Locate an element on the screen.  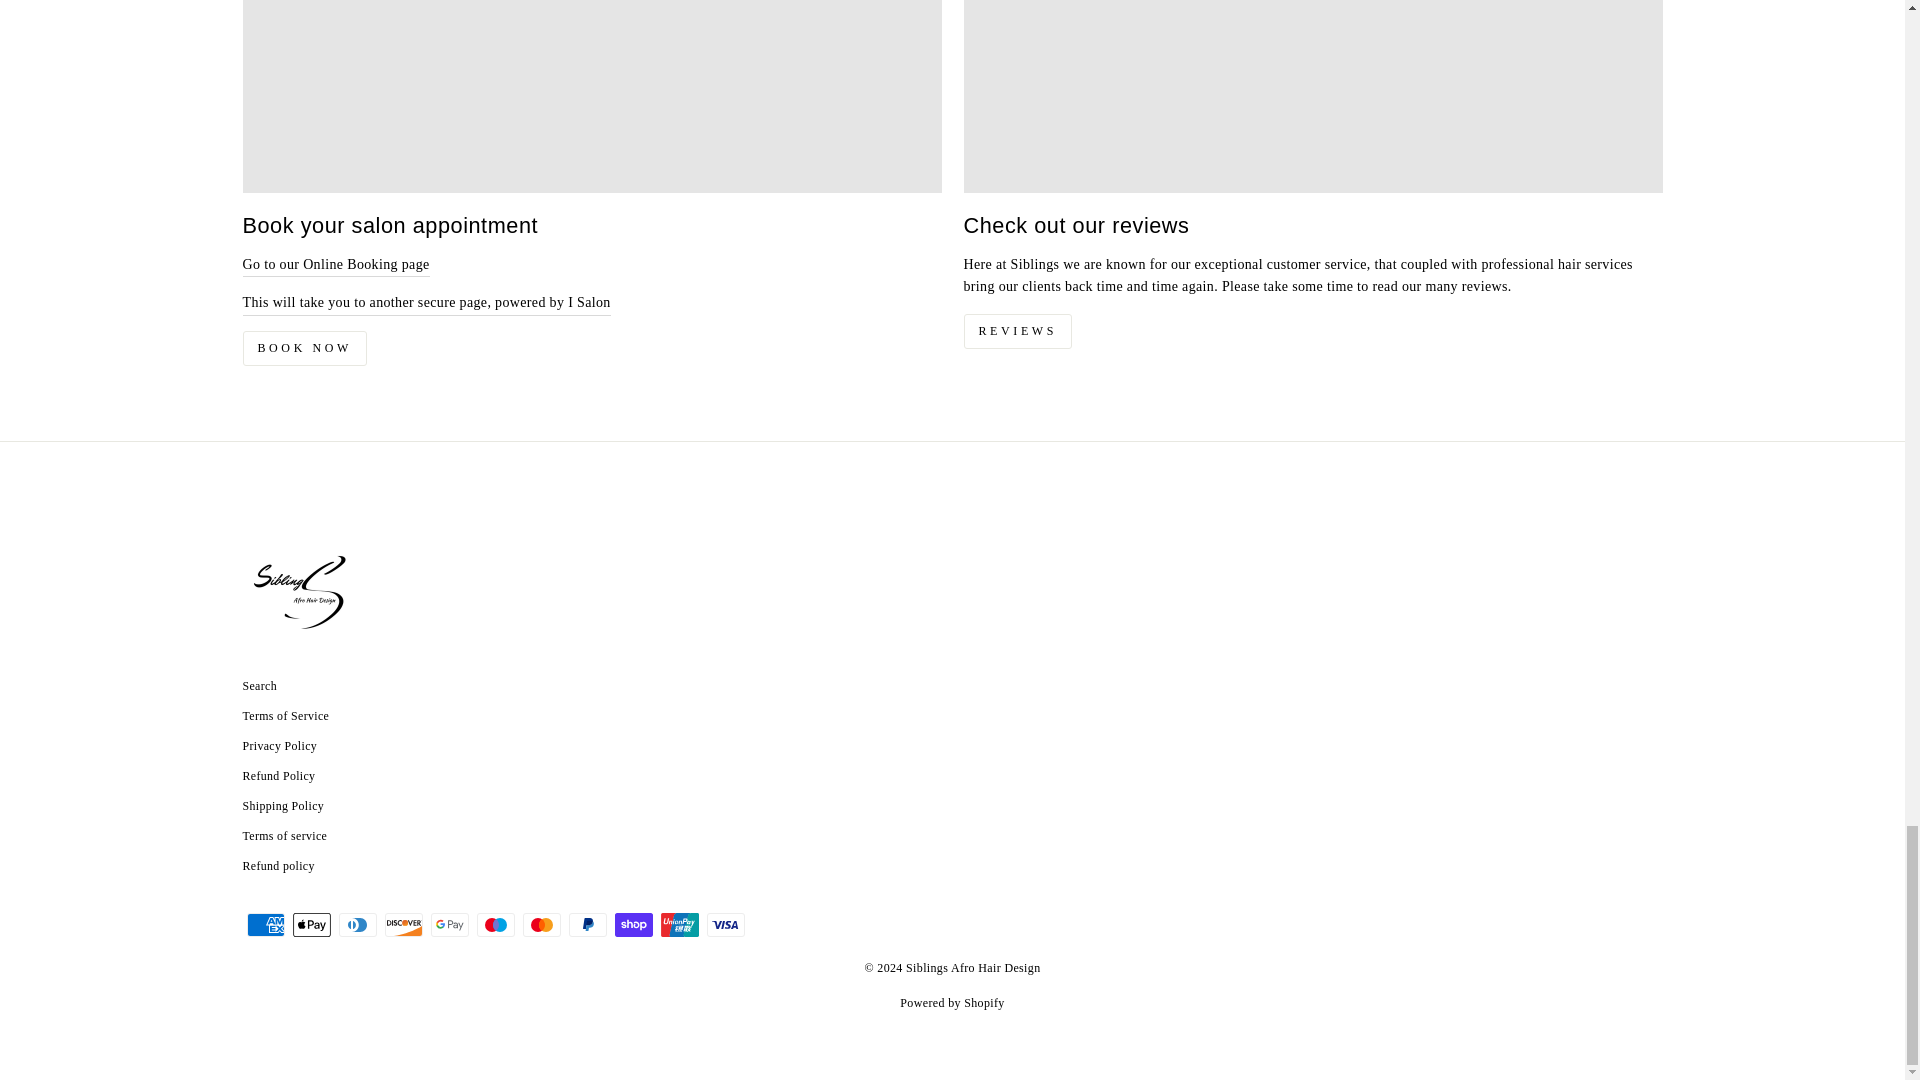
PayPal is located at coordinates (587, 924).